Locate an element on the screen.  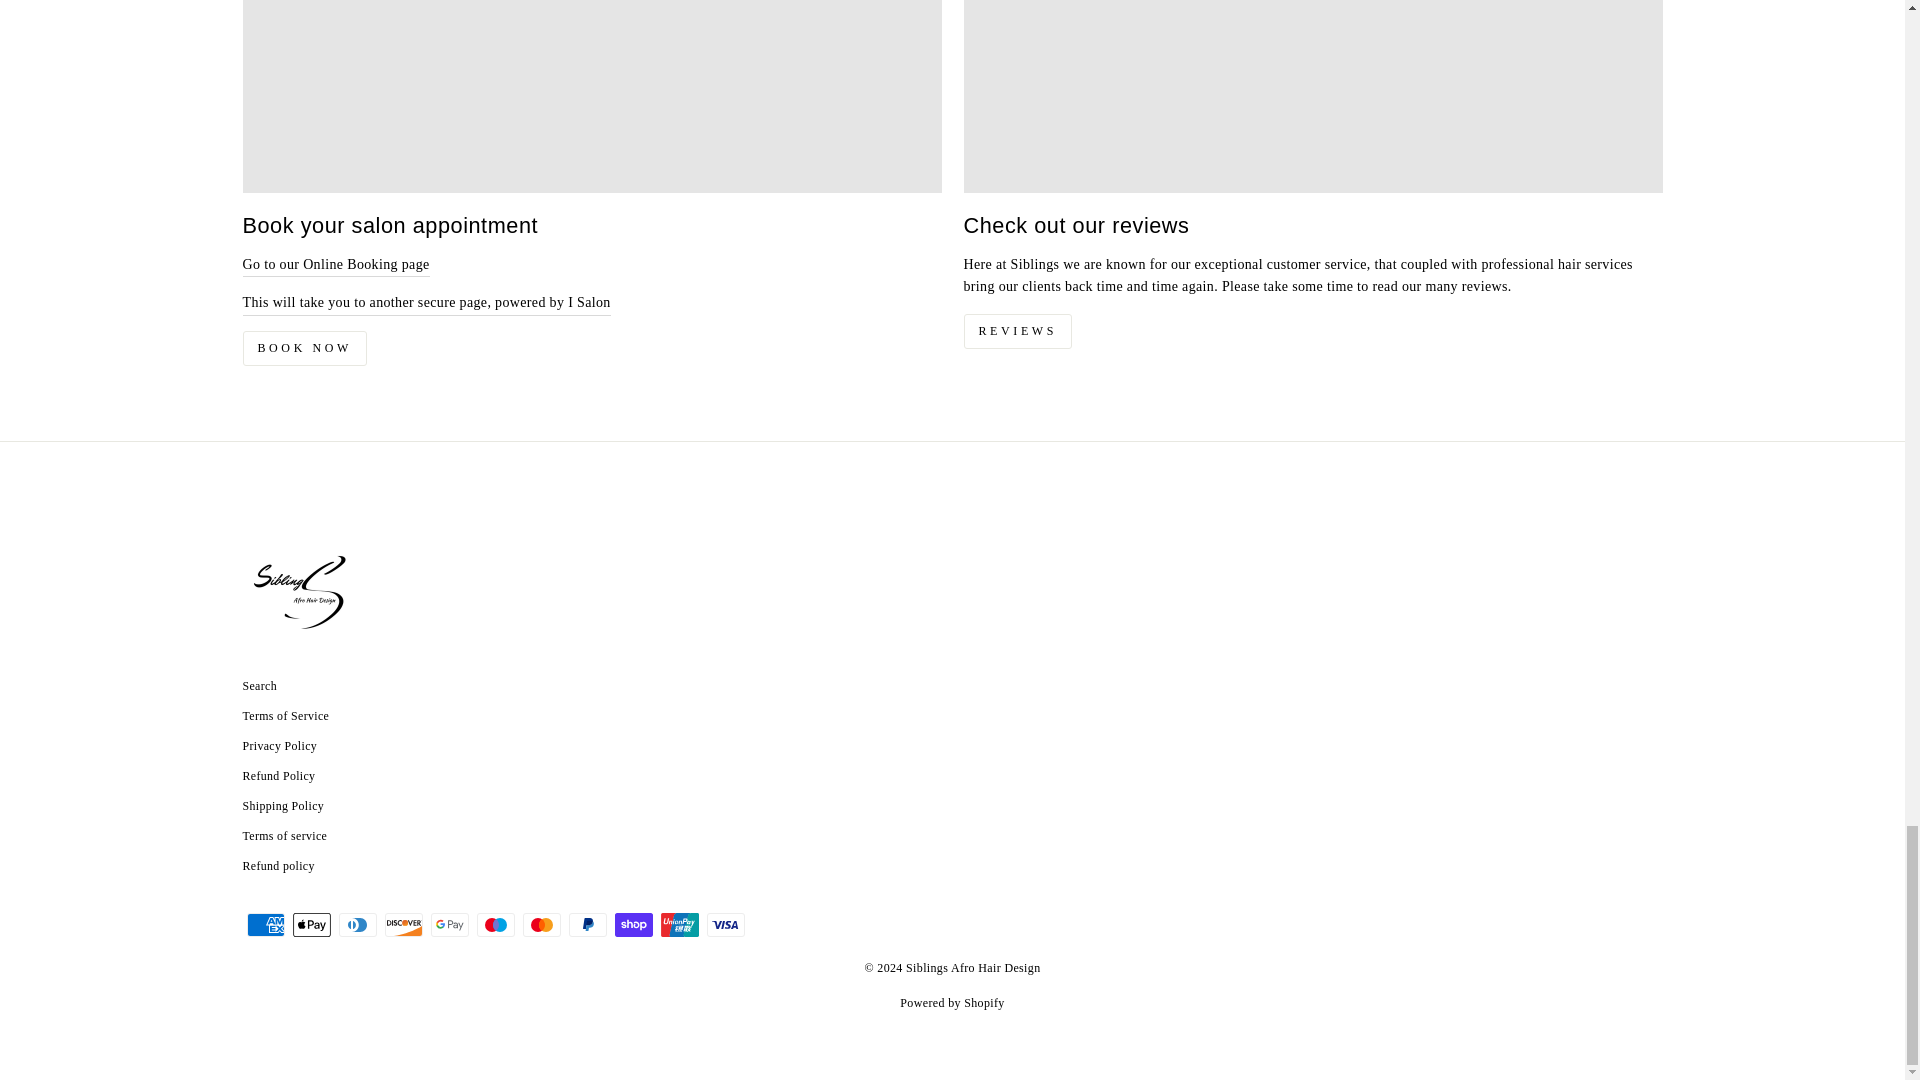
PayPal is located at coordinates (587, 924).